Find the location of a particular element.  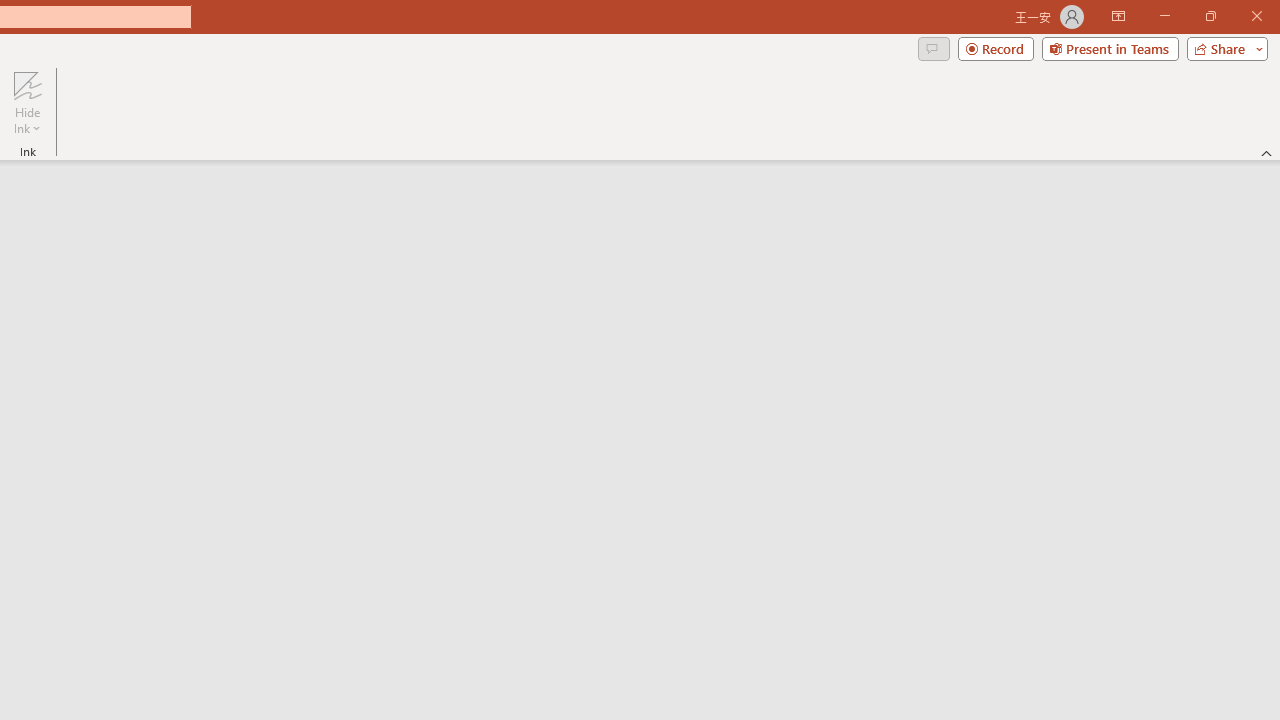

Minimize is located at coordinates (1164, 16).